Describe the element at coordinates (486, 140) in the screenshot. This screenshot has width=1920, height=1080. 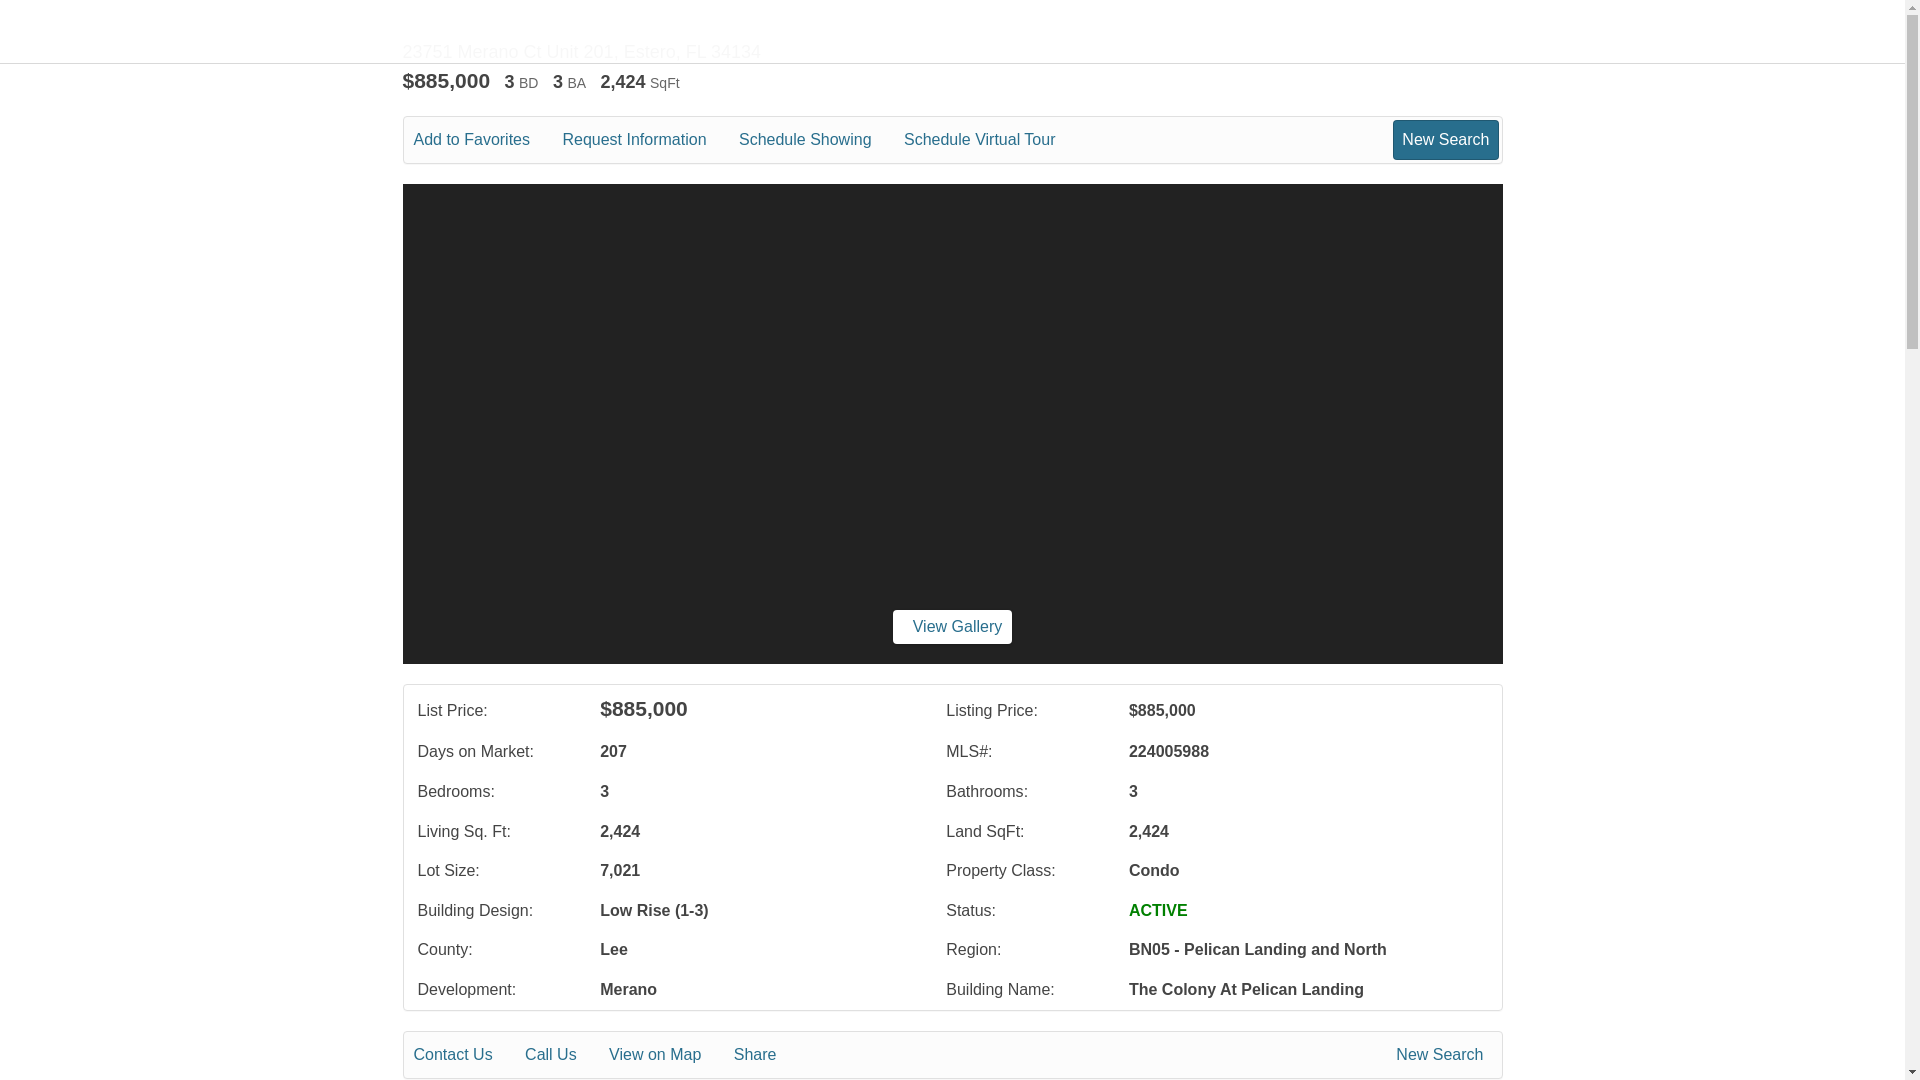
I see `Add to Favorites` at that location.